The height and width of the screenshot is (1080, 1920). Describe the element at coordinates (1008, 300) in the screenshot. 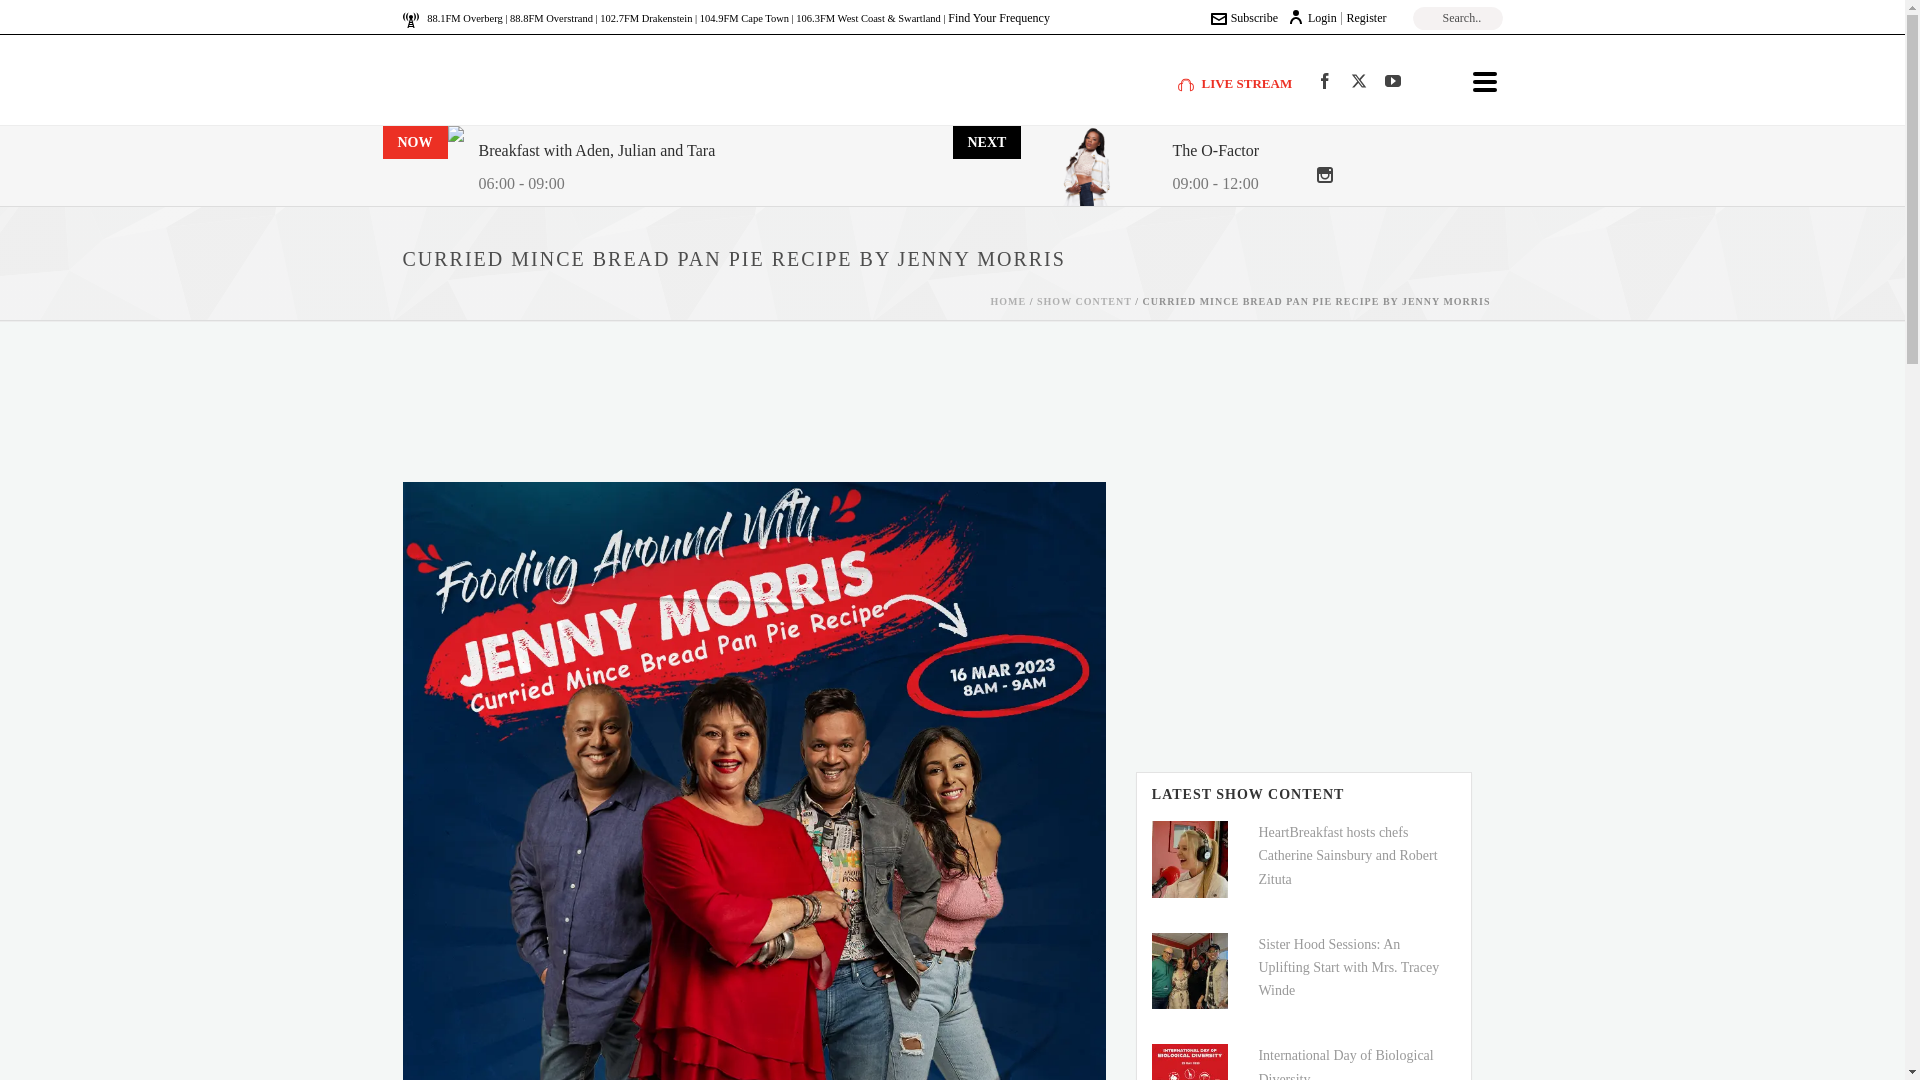

I see `HOME` at that location.